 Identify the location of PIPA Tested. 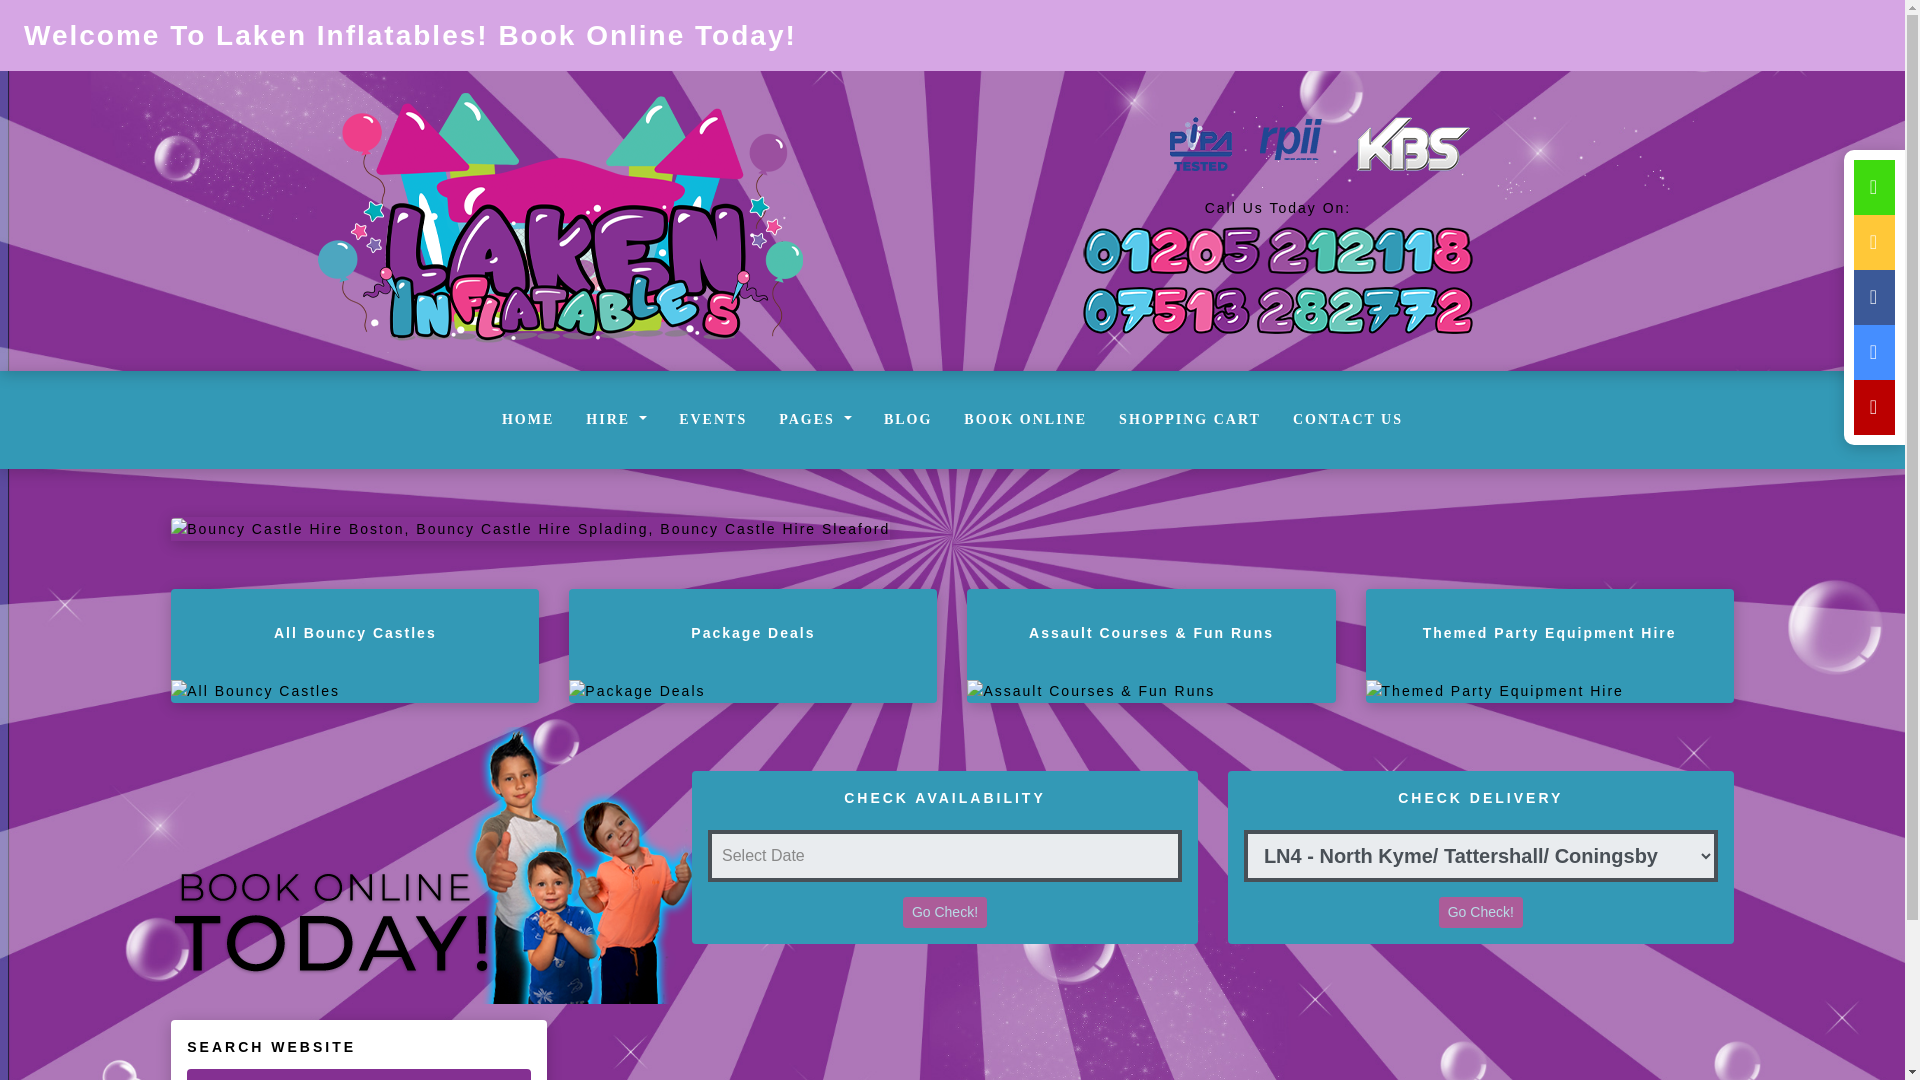
(1200, 144).